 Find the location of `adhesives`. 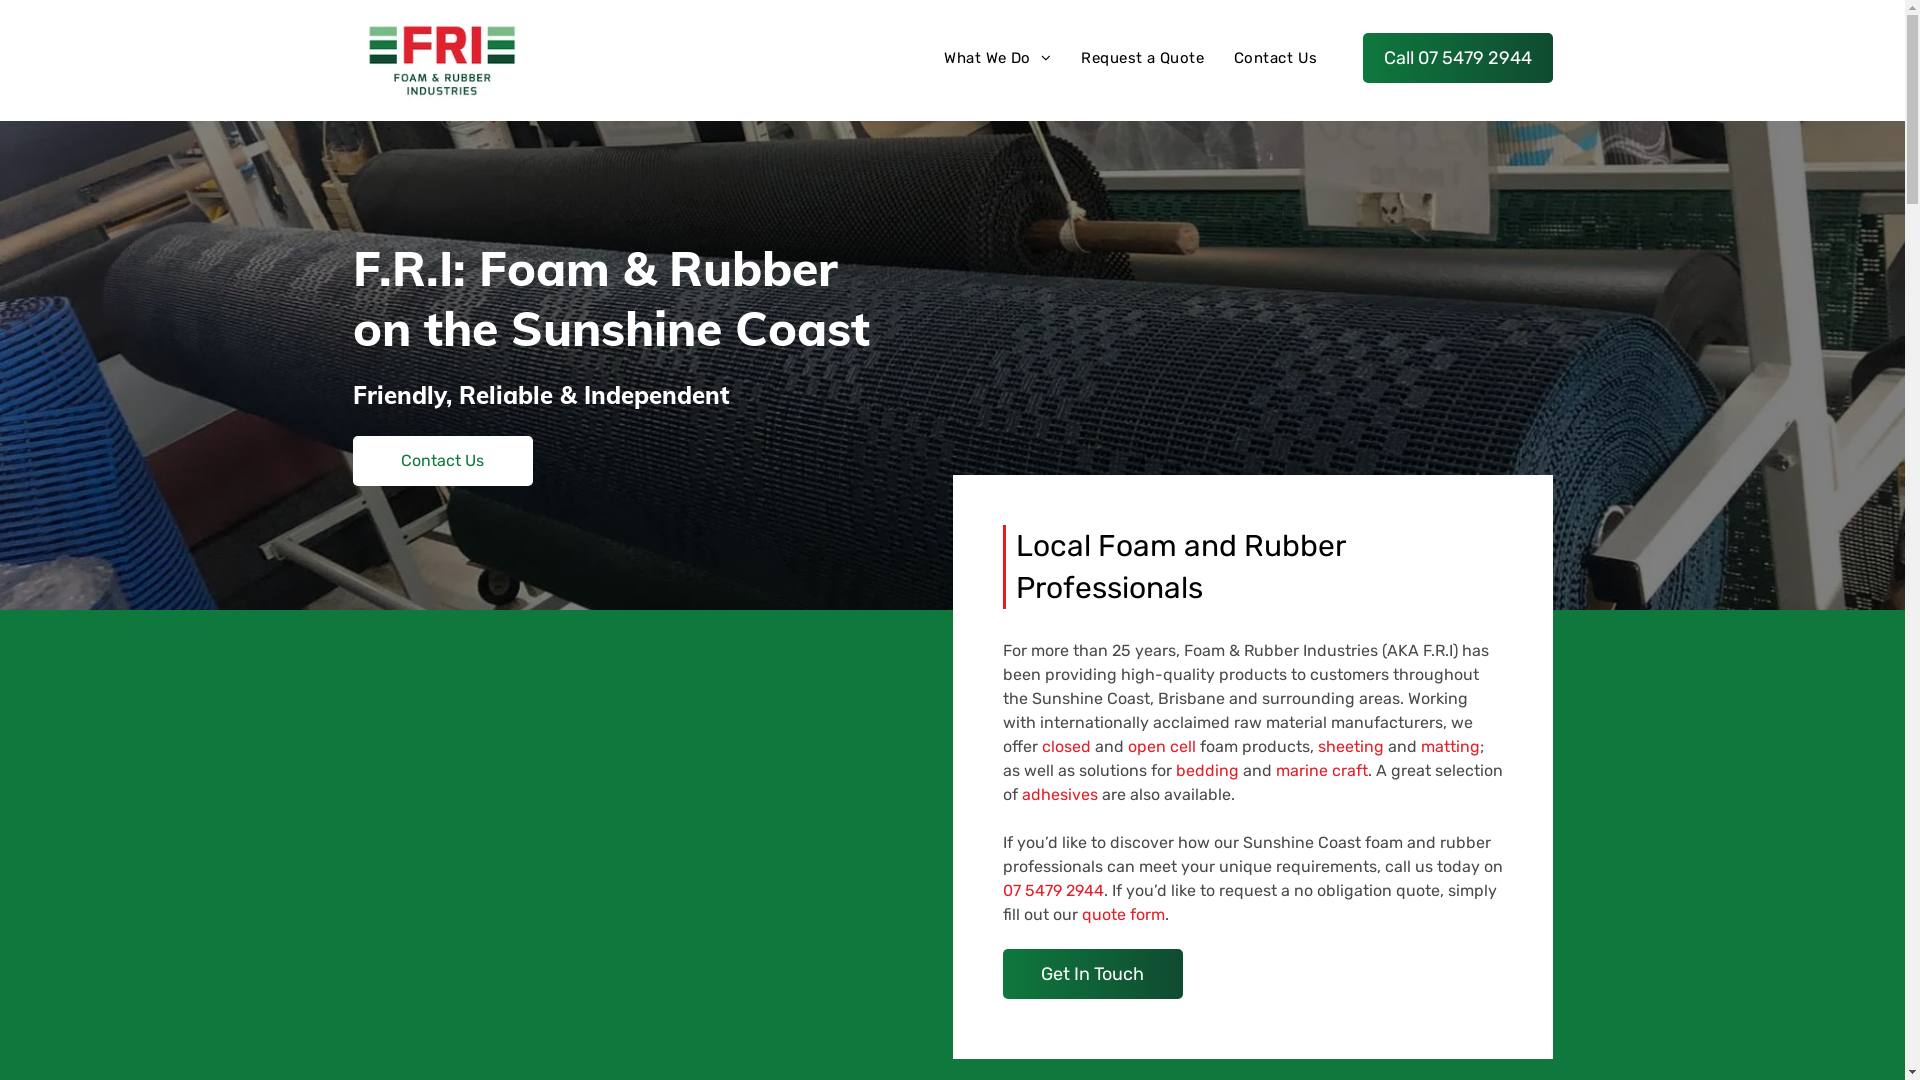

adhesives is located at coordinates (1060, 794).